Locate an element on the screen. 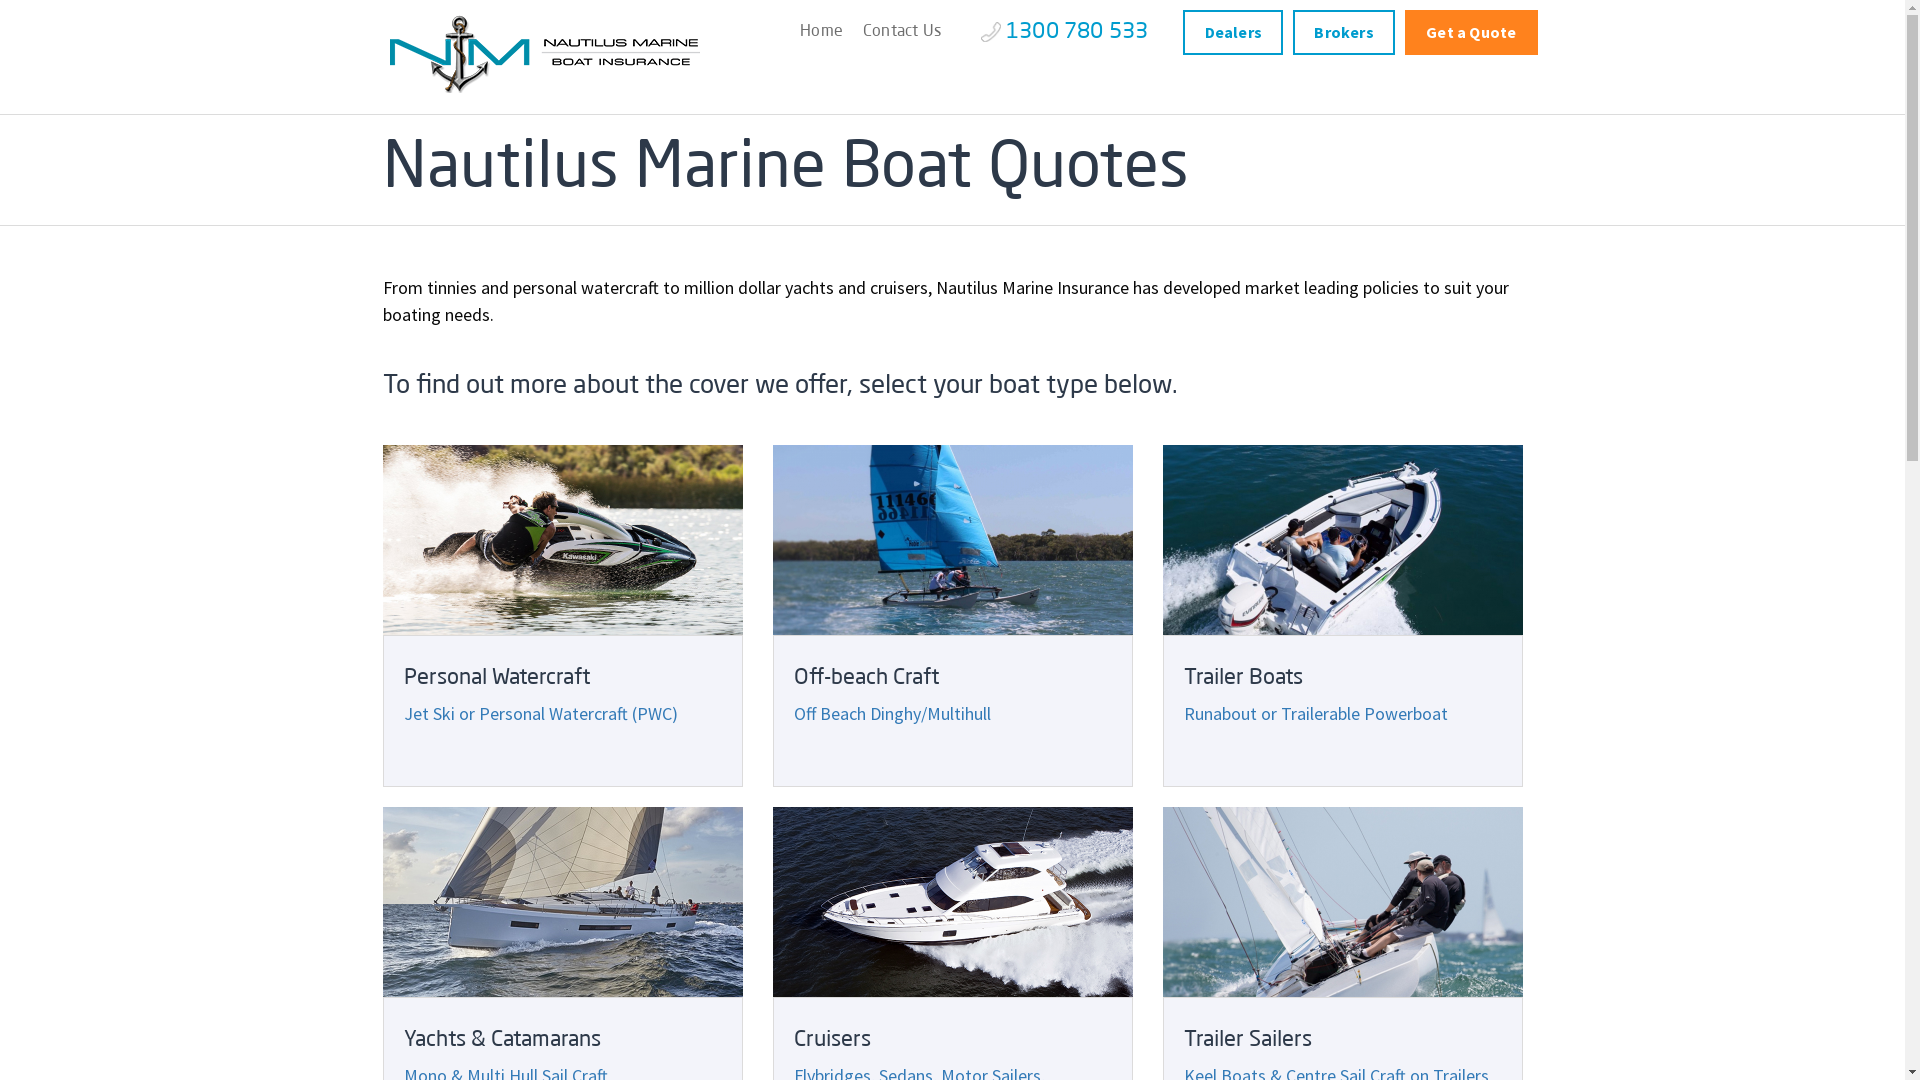  1300 780 533 is located at coordinates (1062, 32).